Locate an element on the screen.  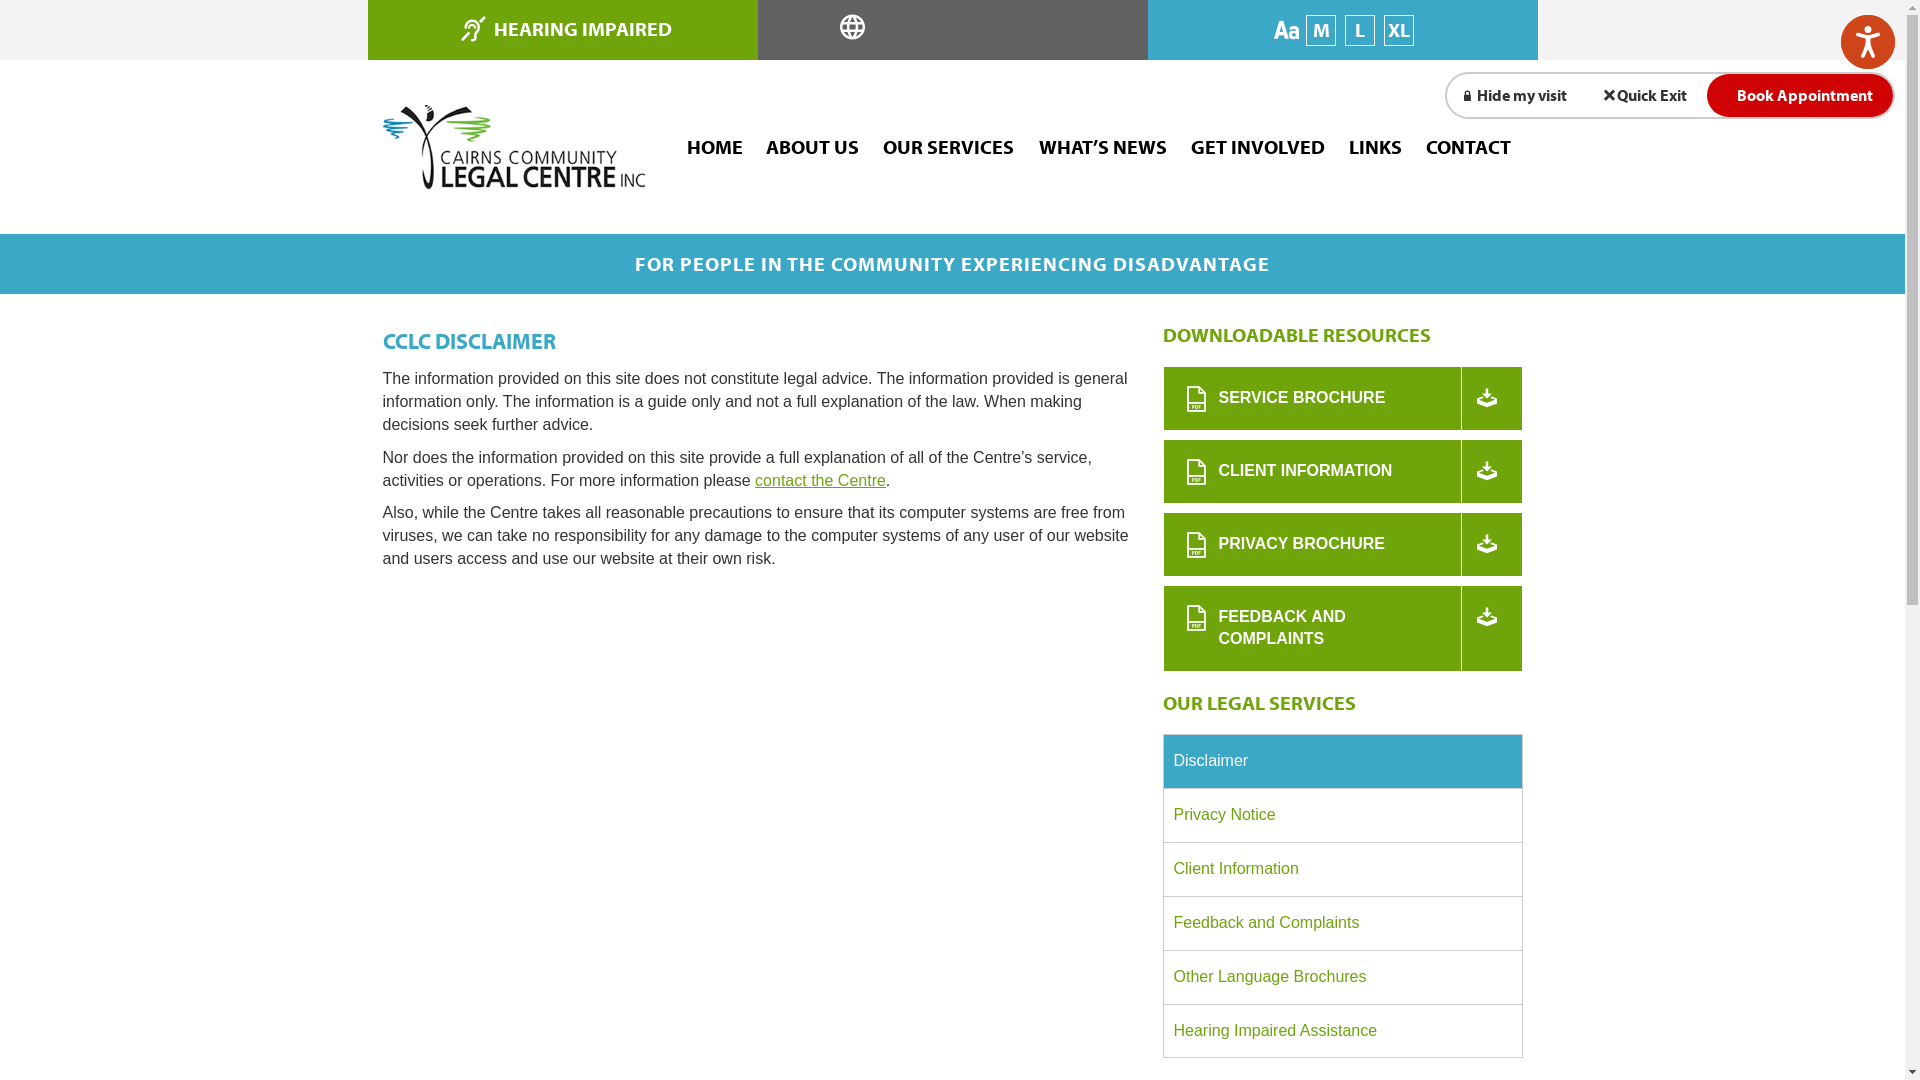
CLIENT INFORMATION is located at coordinates (1342, 472).